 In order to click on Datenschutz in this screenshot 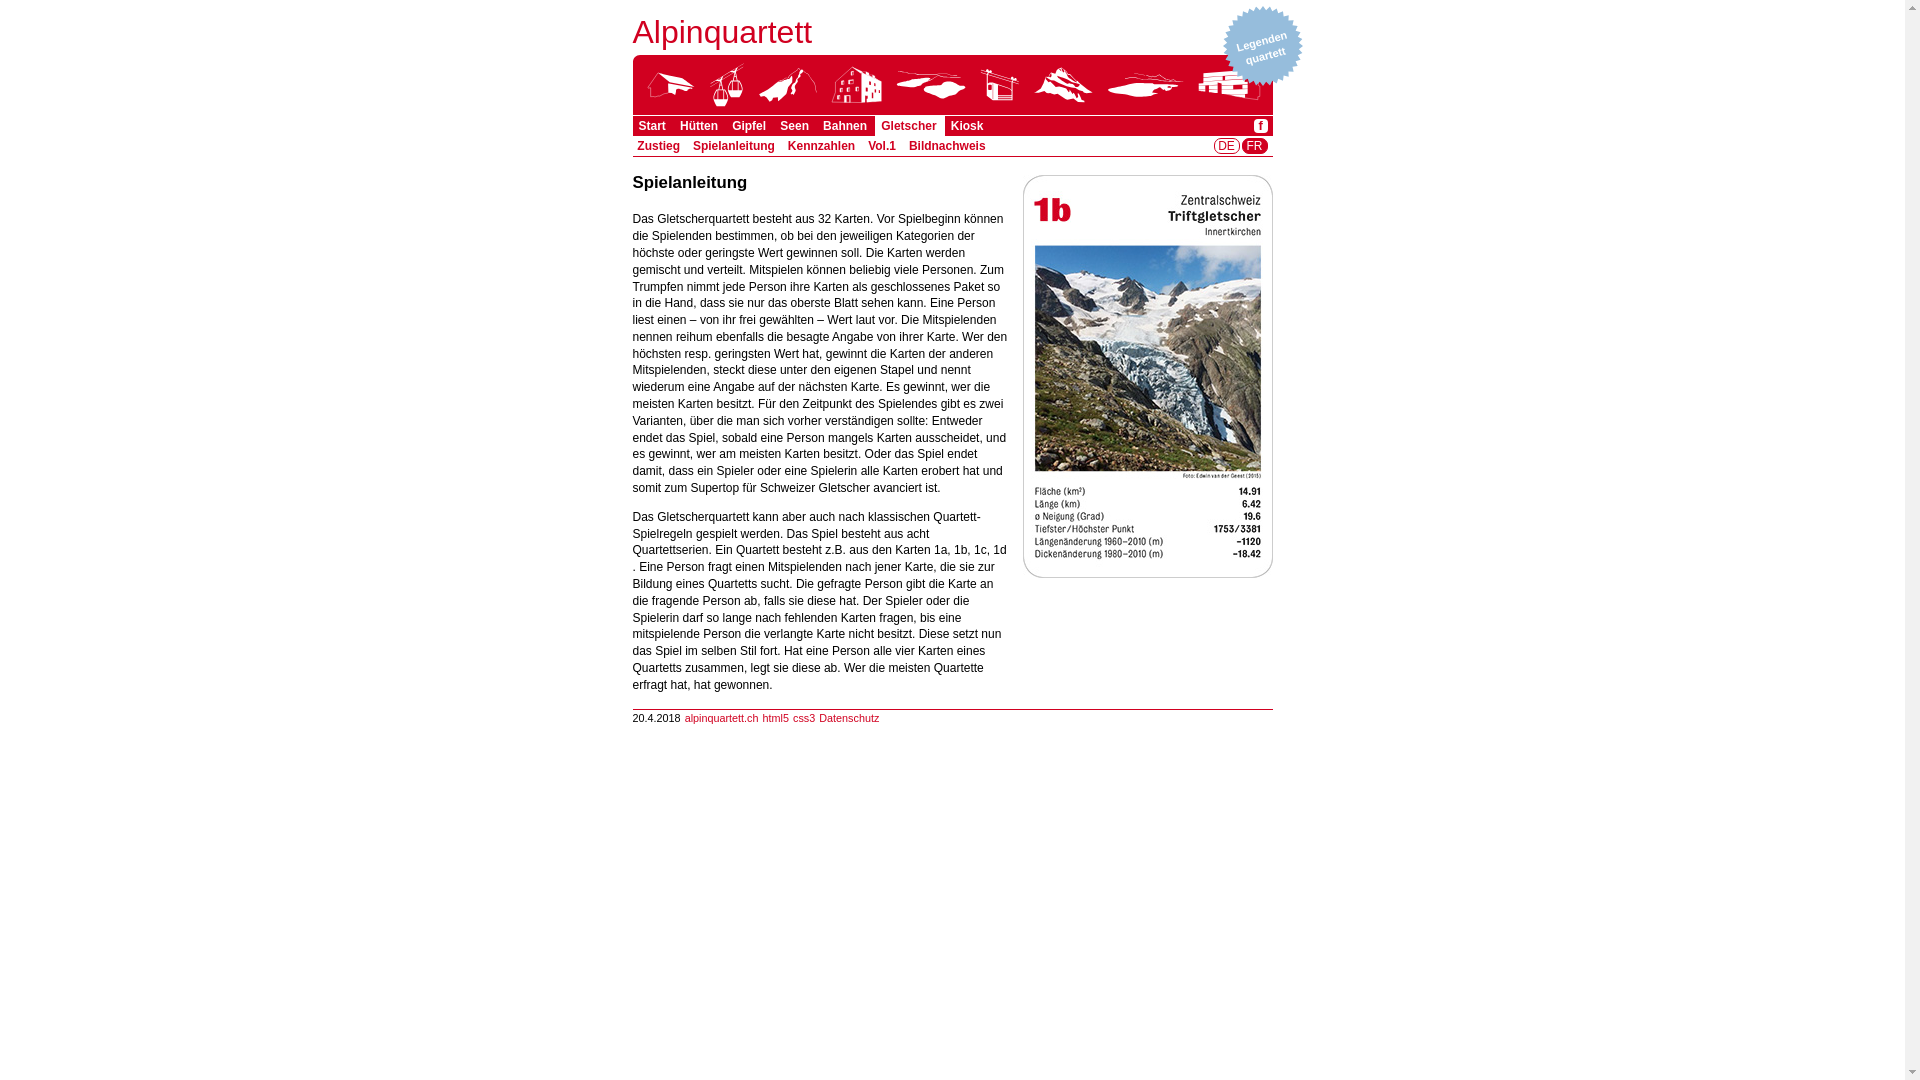, I will do `click(849, 718)`.